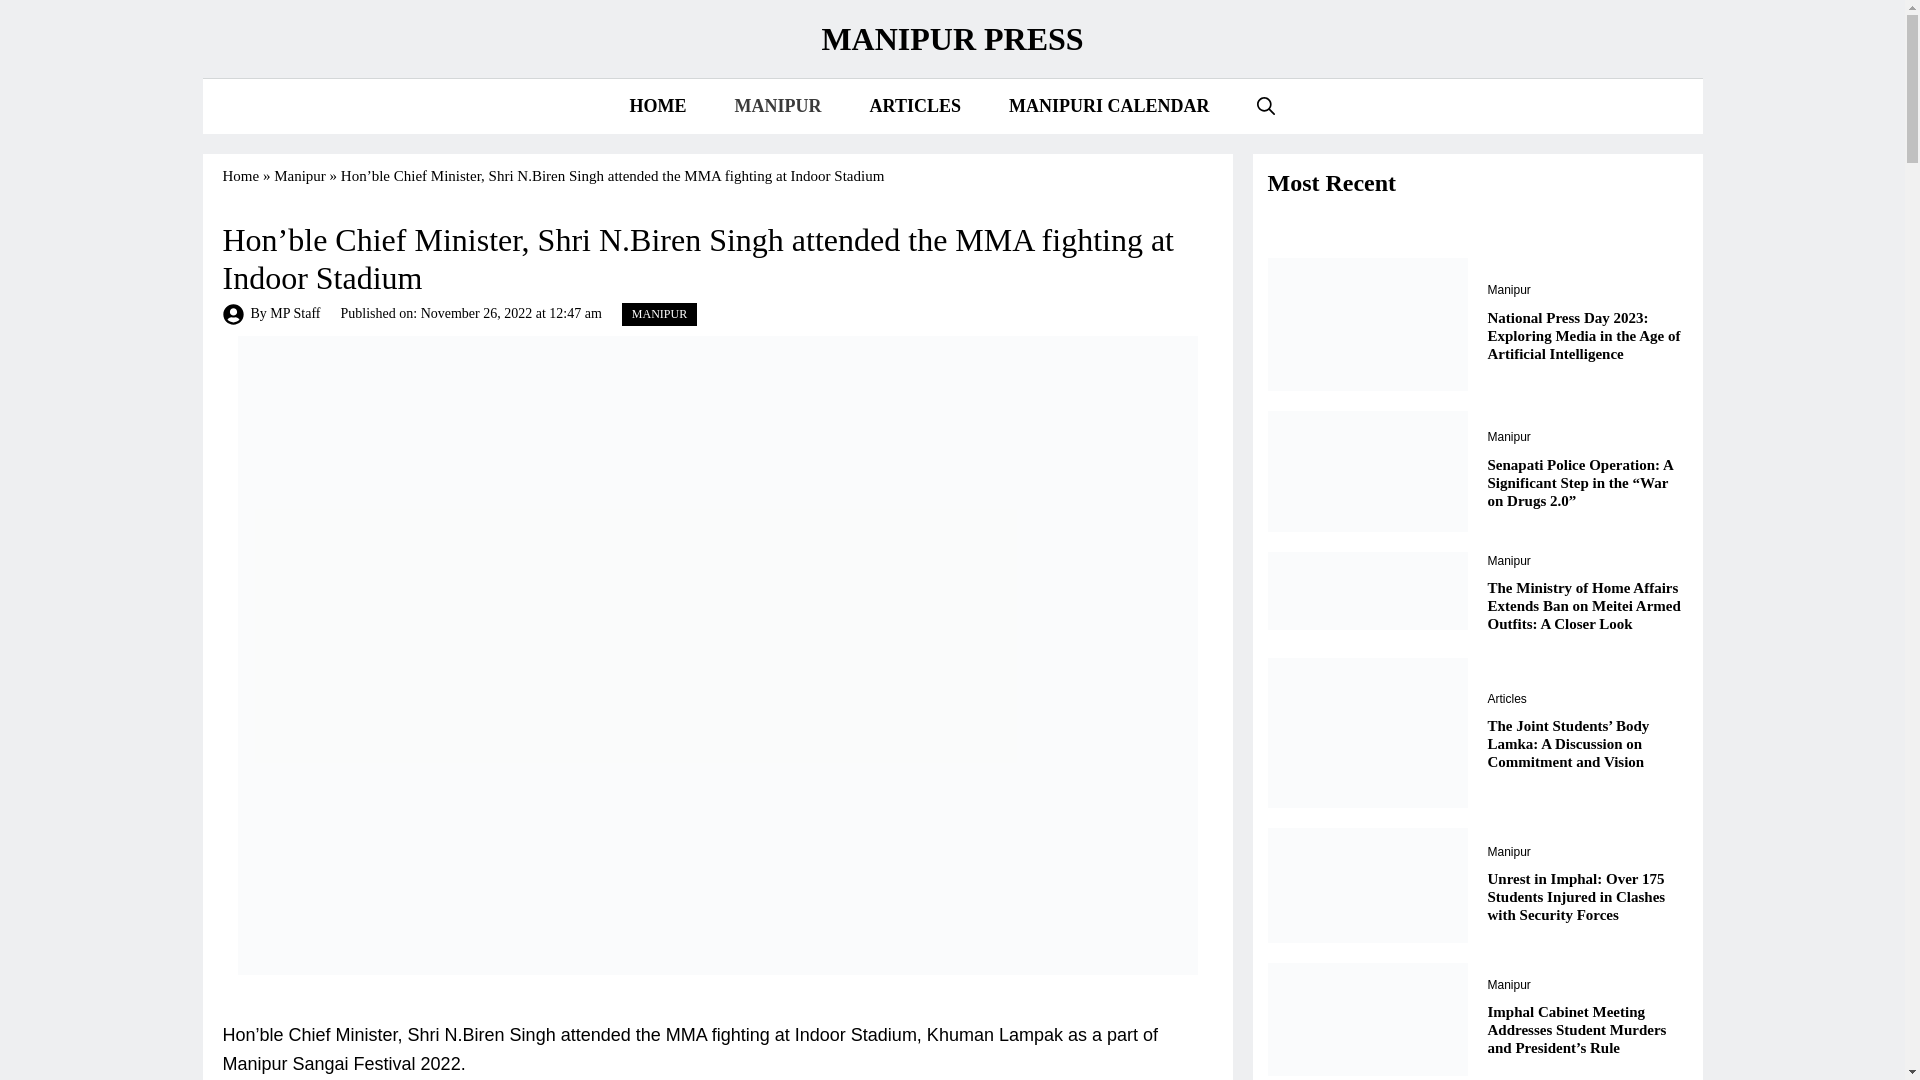 This screenshot has height=1080, width=1920. What do you see at coordinates (1109, 106) in the screenshot?
I see `MANIPURI CALENDAR` at bounding box center [1109, 106].